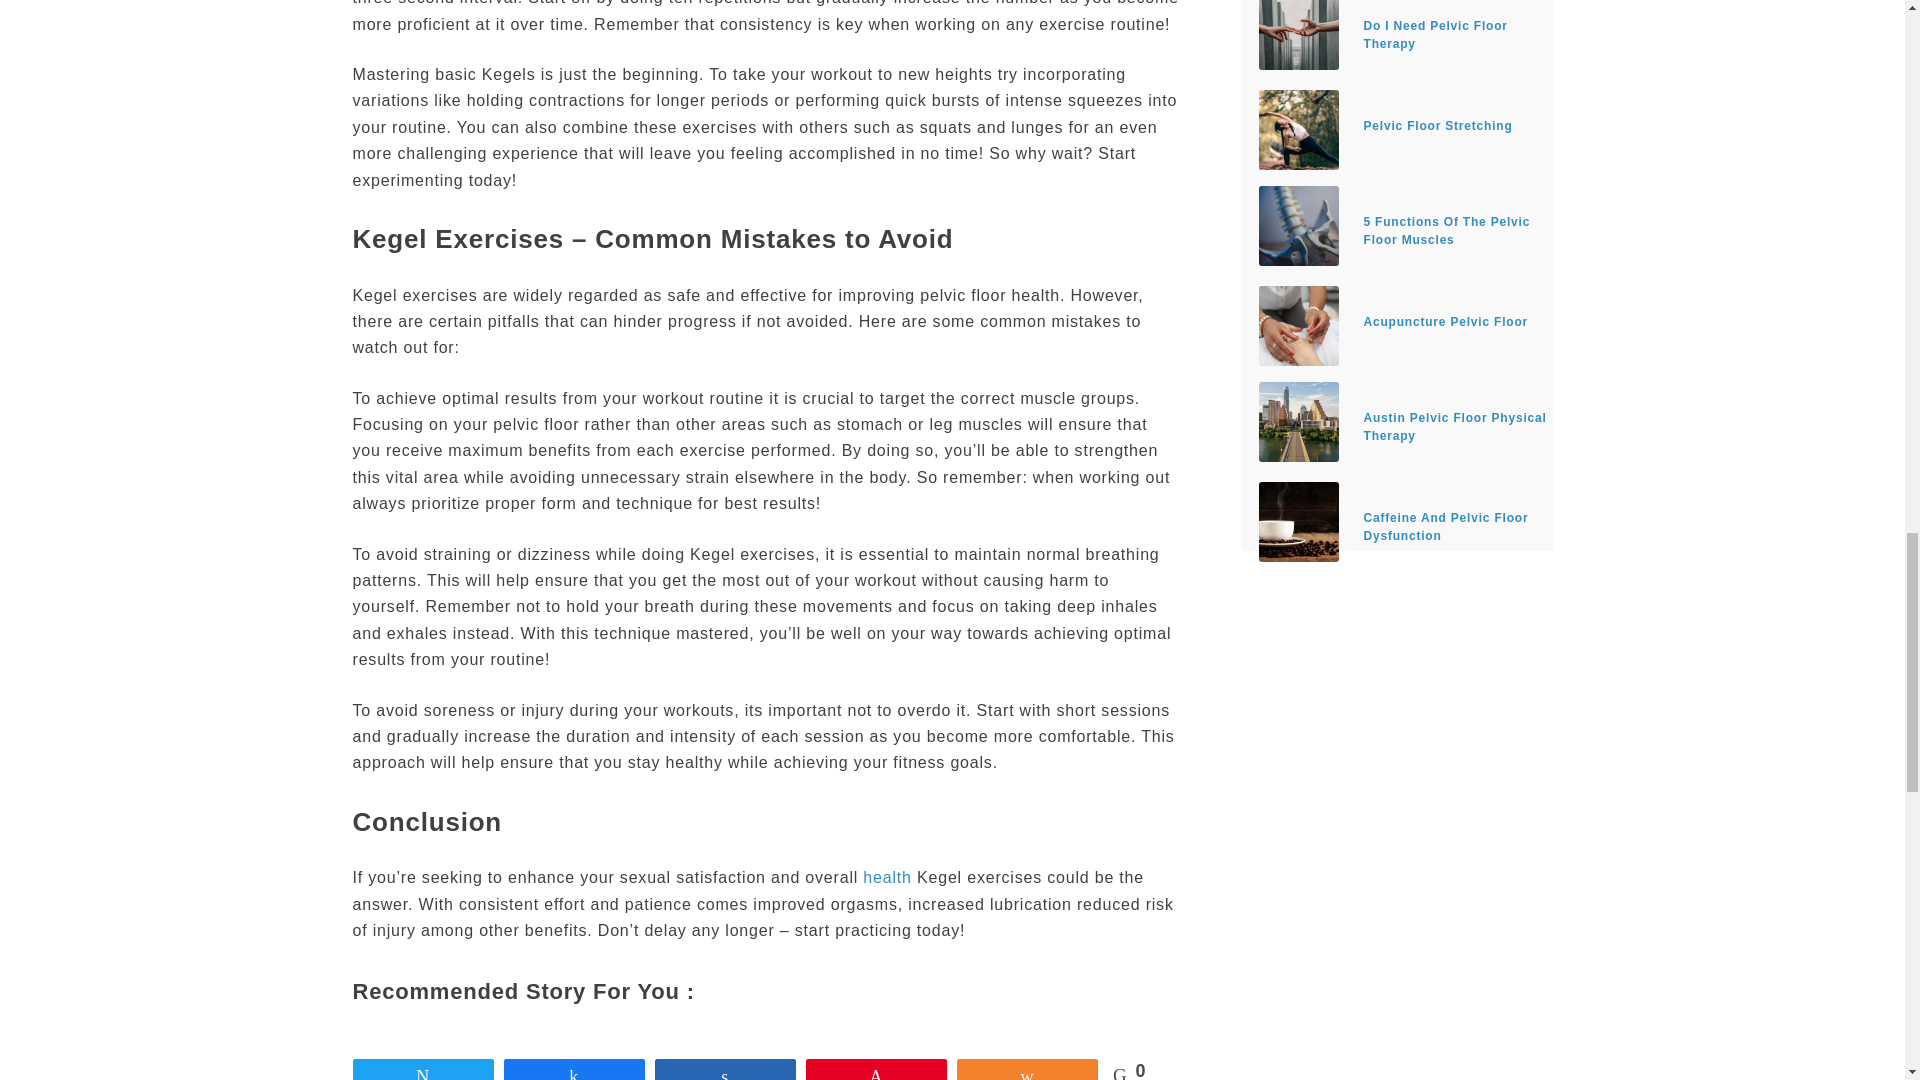 Image resolution: width=1920 pixels, height=1080 pixels. What do you see at coordinates (1298, 129) in the screenshot?
I see `Pelvic Floor Stretching` at bounding box center [1298, 129].